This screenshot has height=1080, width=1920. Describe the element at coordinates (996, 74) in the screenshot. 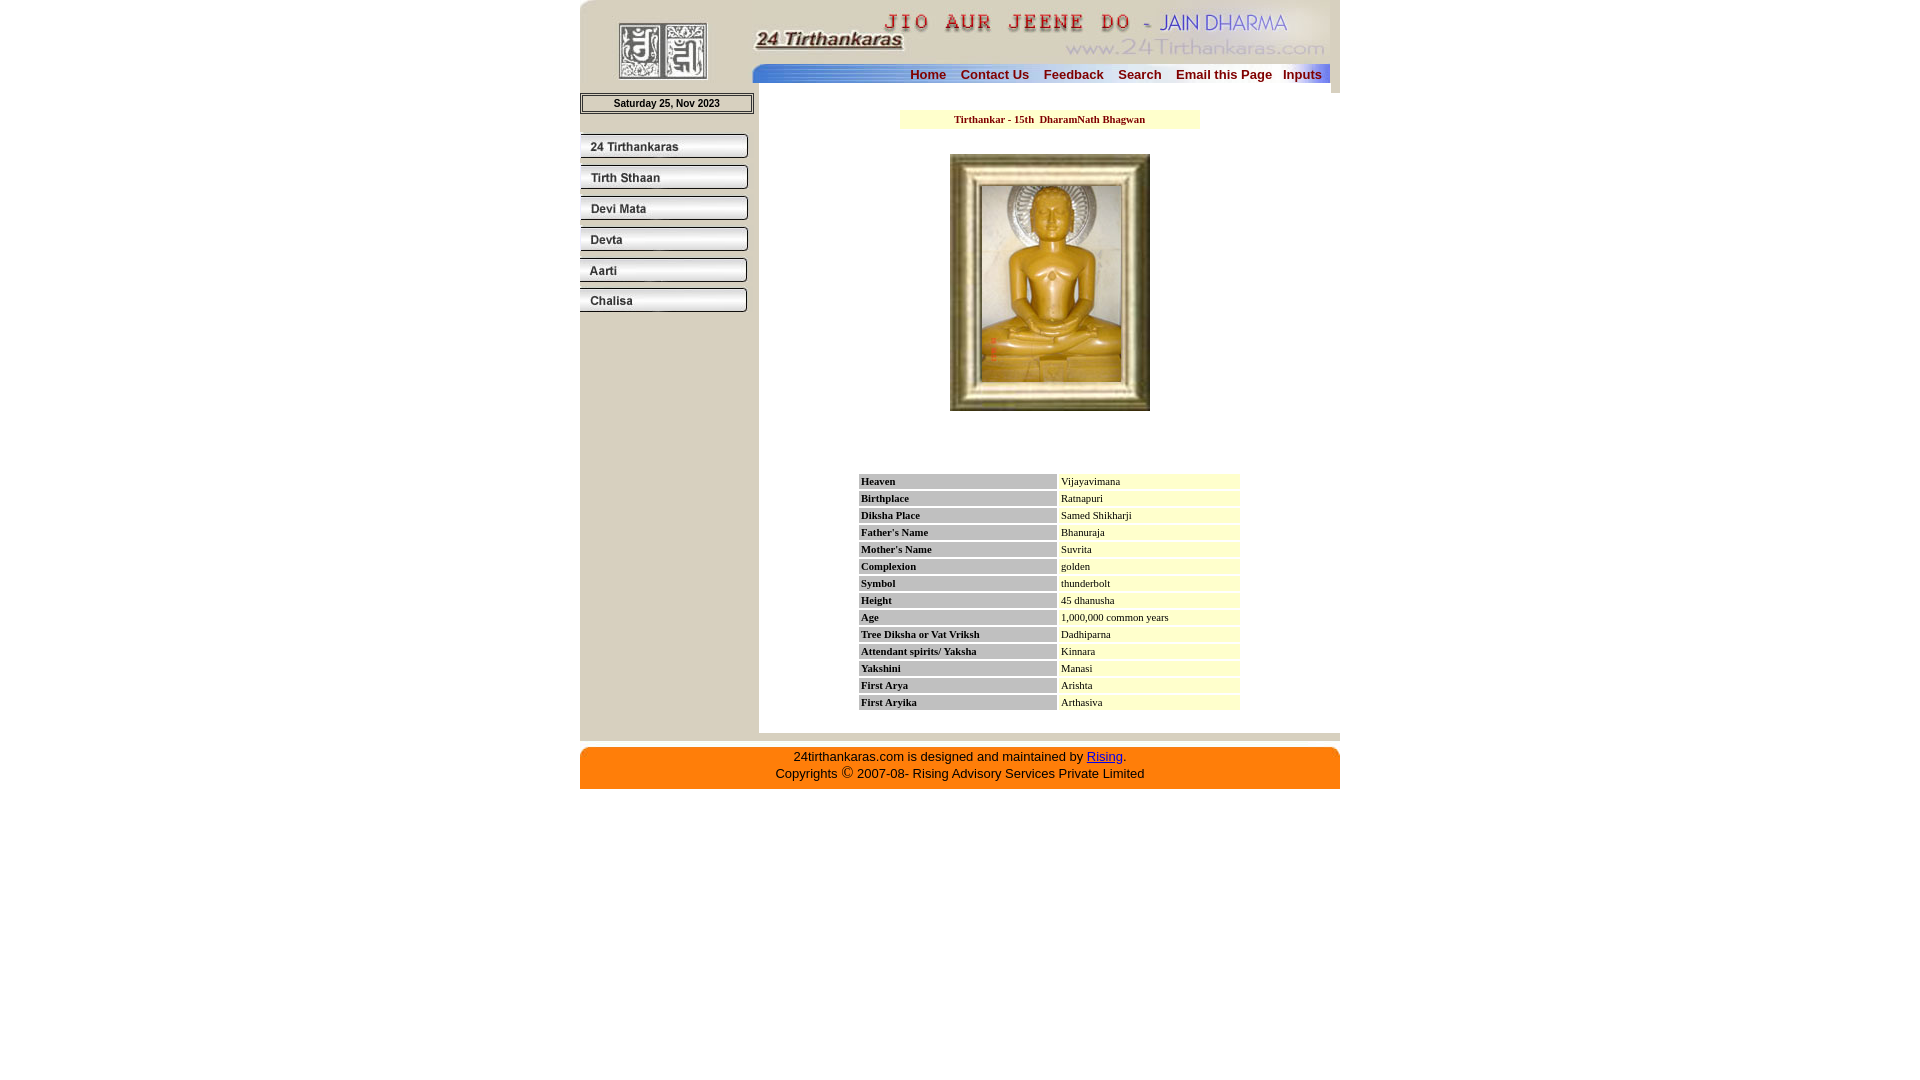

I see `Contact Us` at that location.